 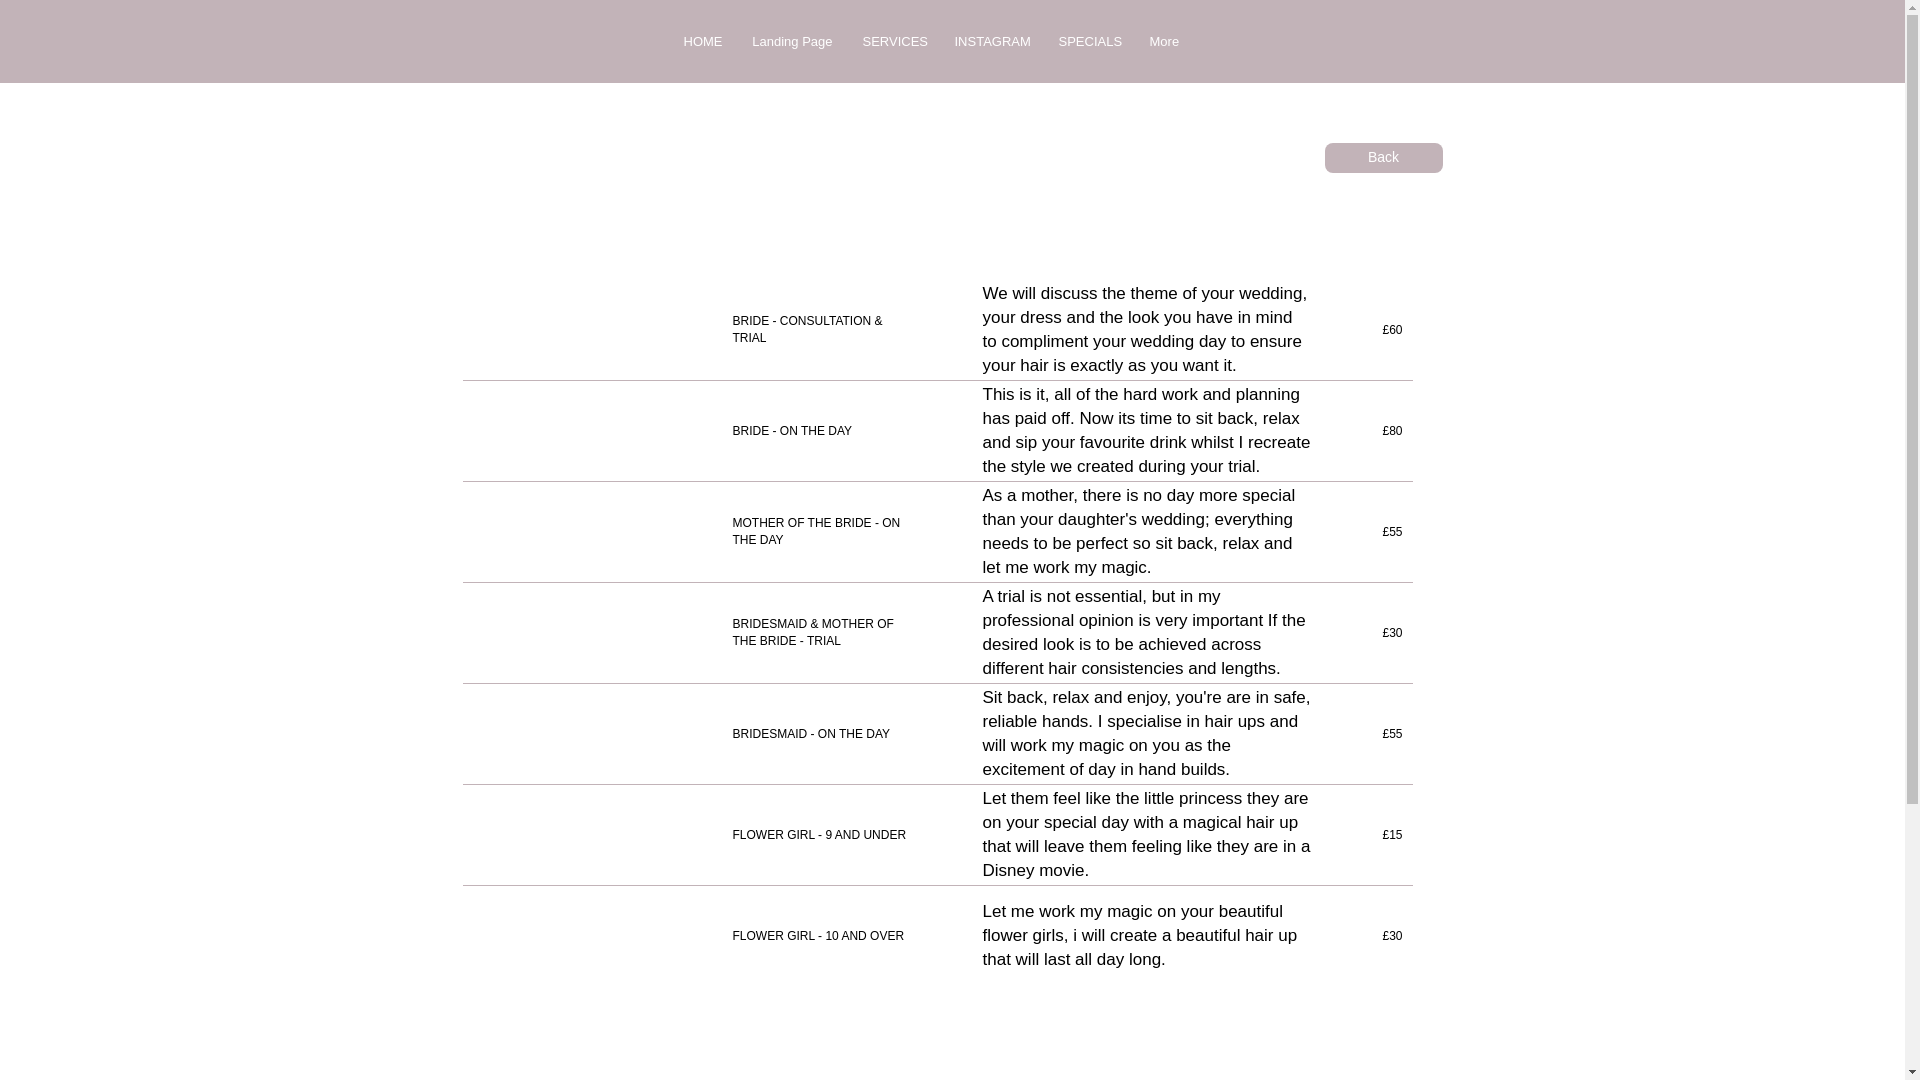 What do you see at coordinates (1089, 42) in the screenshot?
I see `SPECIALS` at bounding box center [1089, 42].